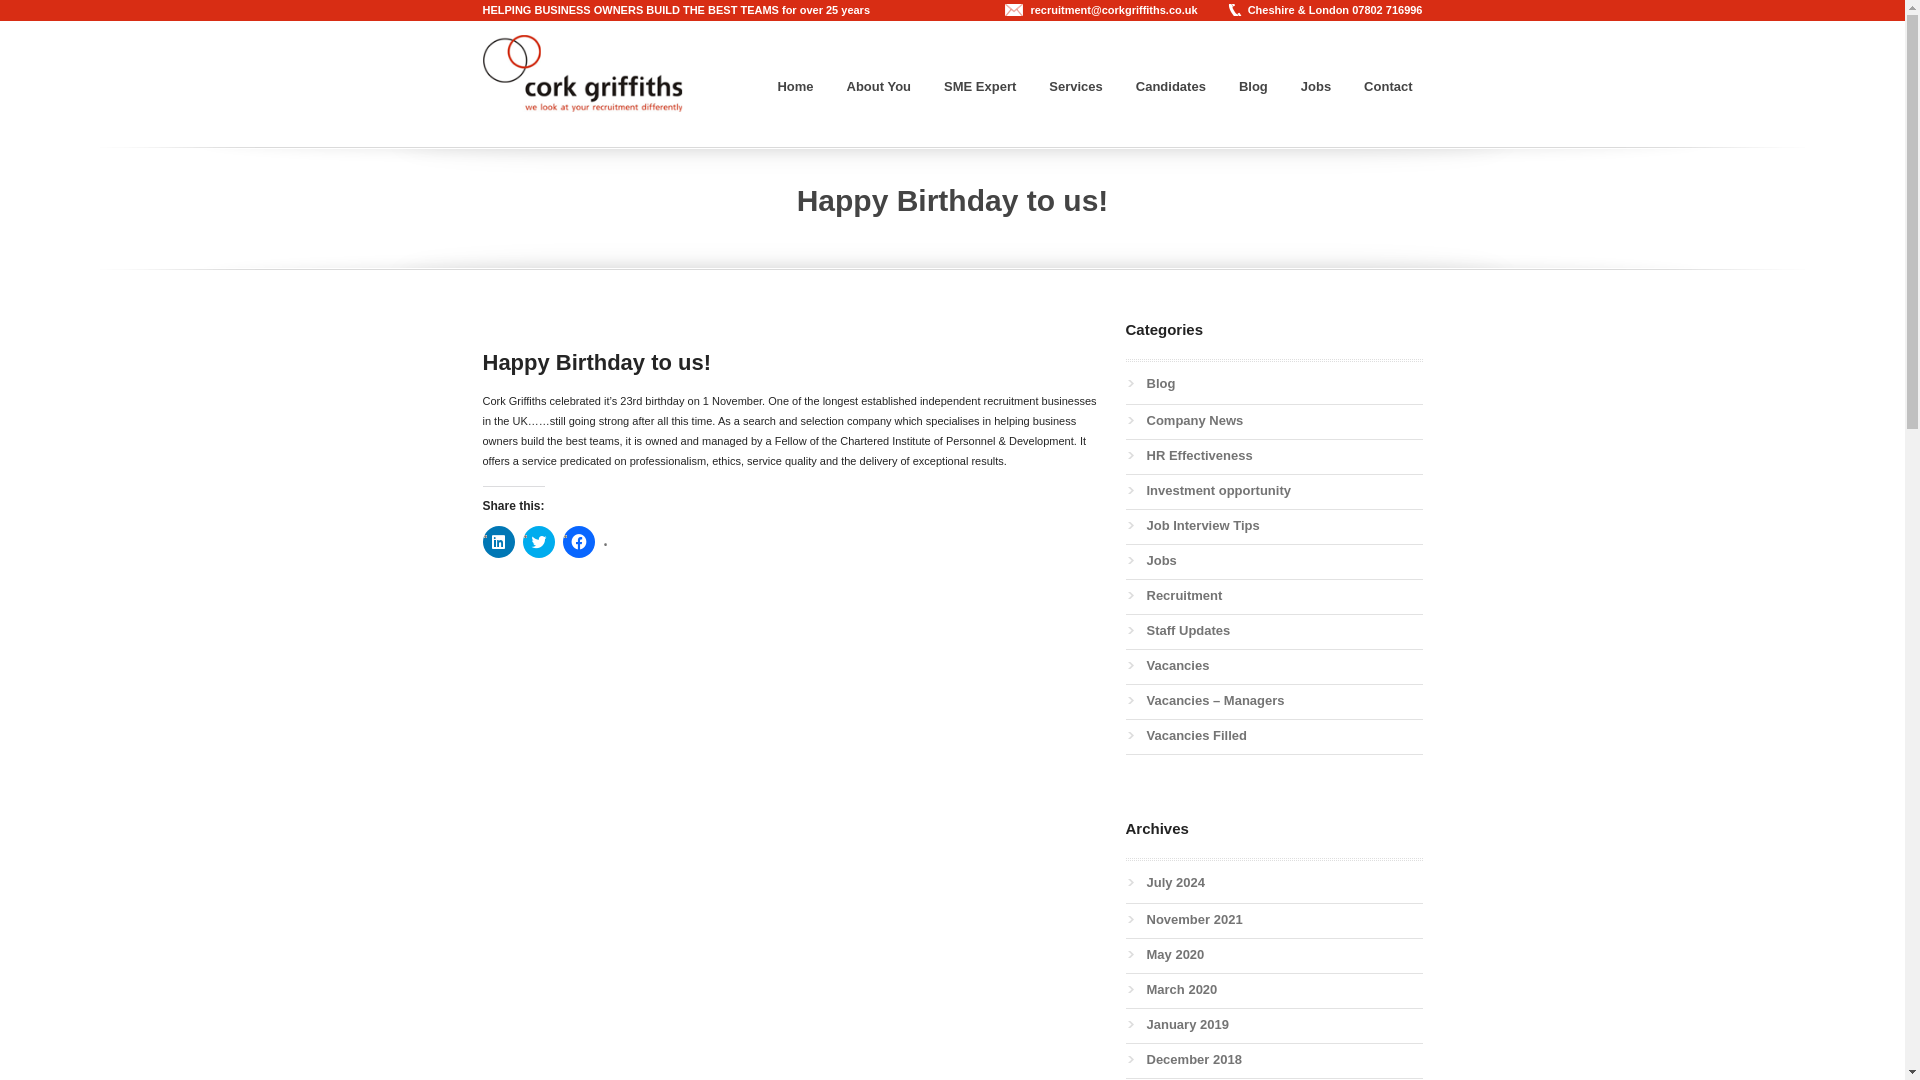 This screenshot has width=1920, height=1080. I want to click on Blog, so click(1253, 86).